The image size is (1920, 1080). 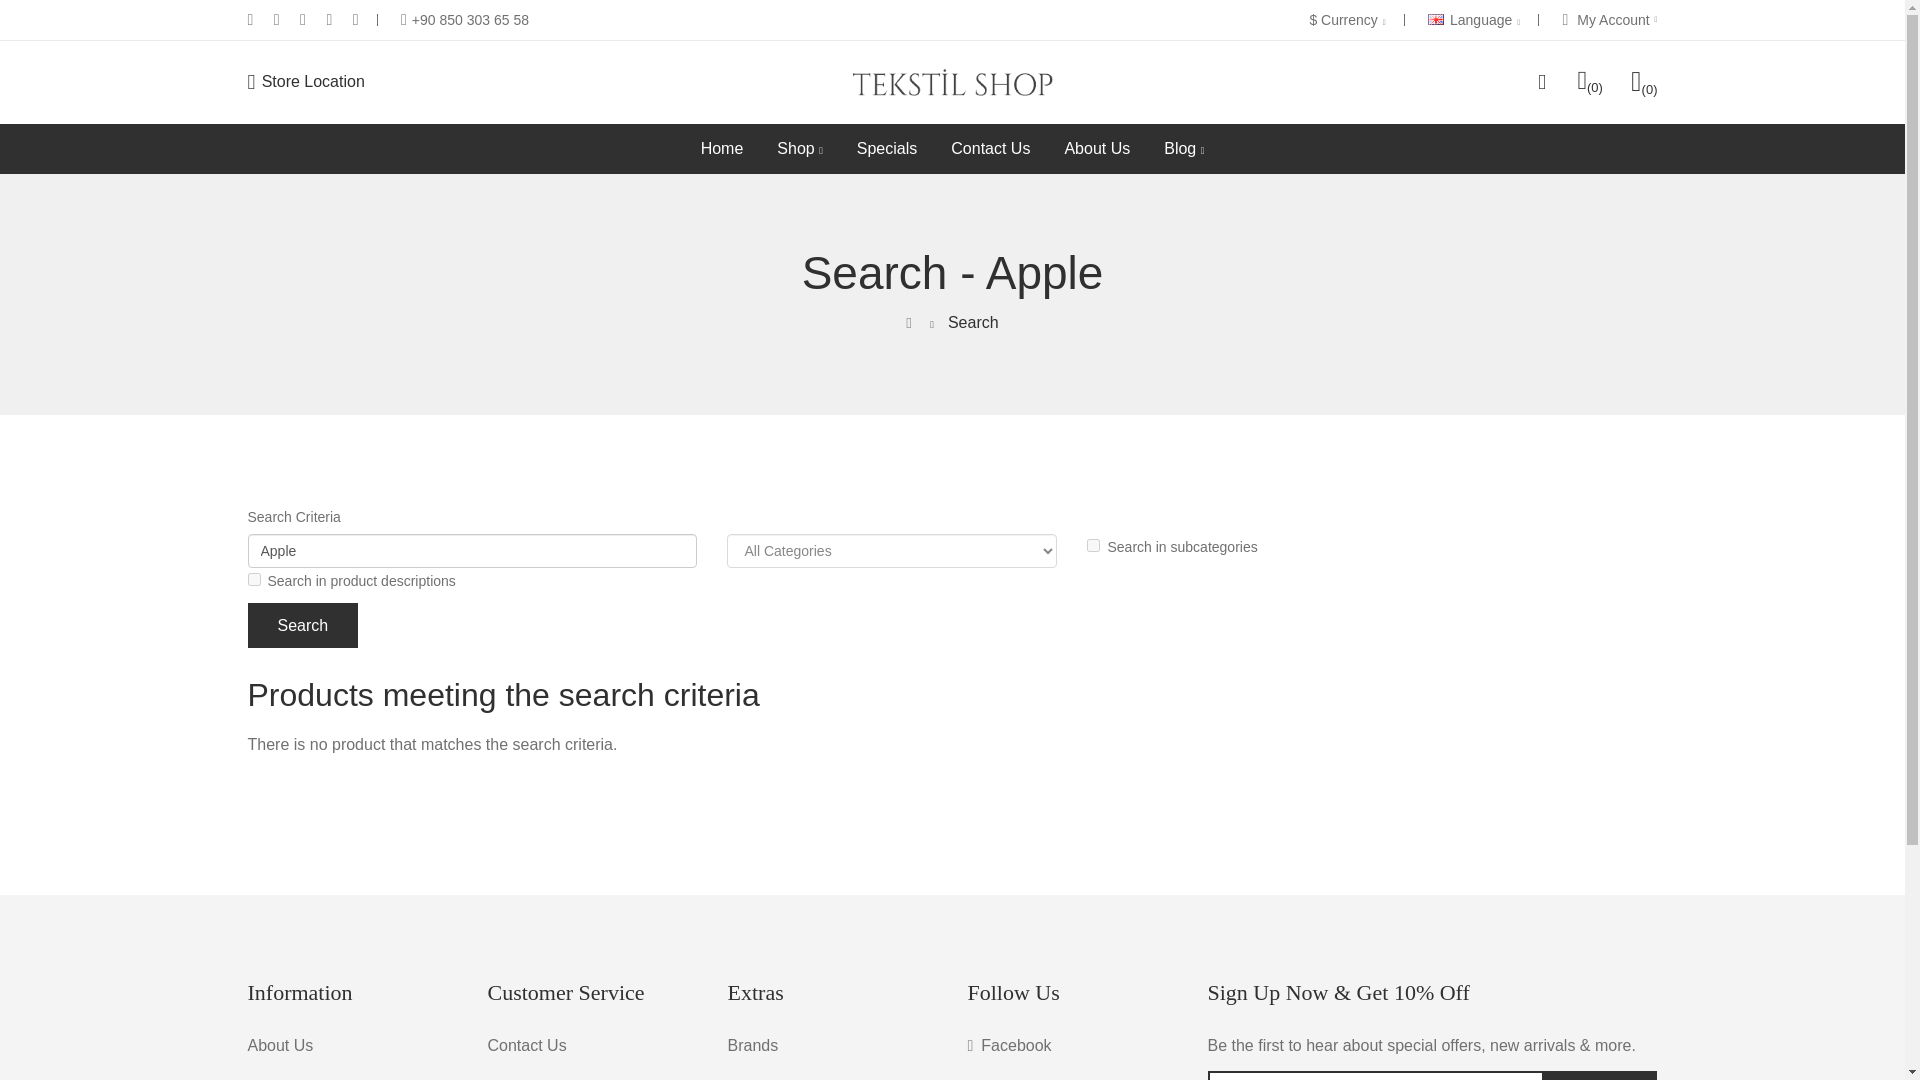 What do you see at coordinates (254, 580) in the screenshot?
I see `1` at bounding box center [254, 580].